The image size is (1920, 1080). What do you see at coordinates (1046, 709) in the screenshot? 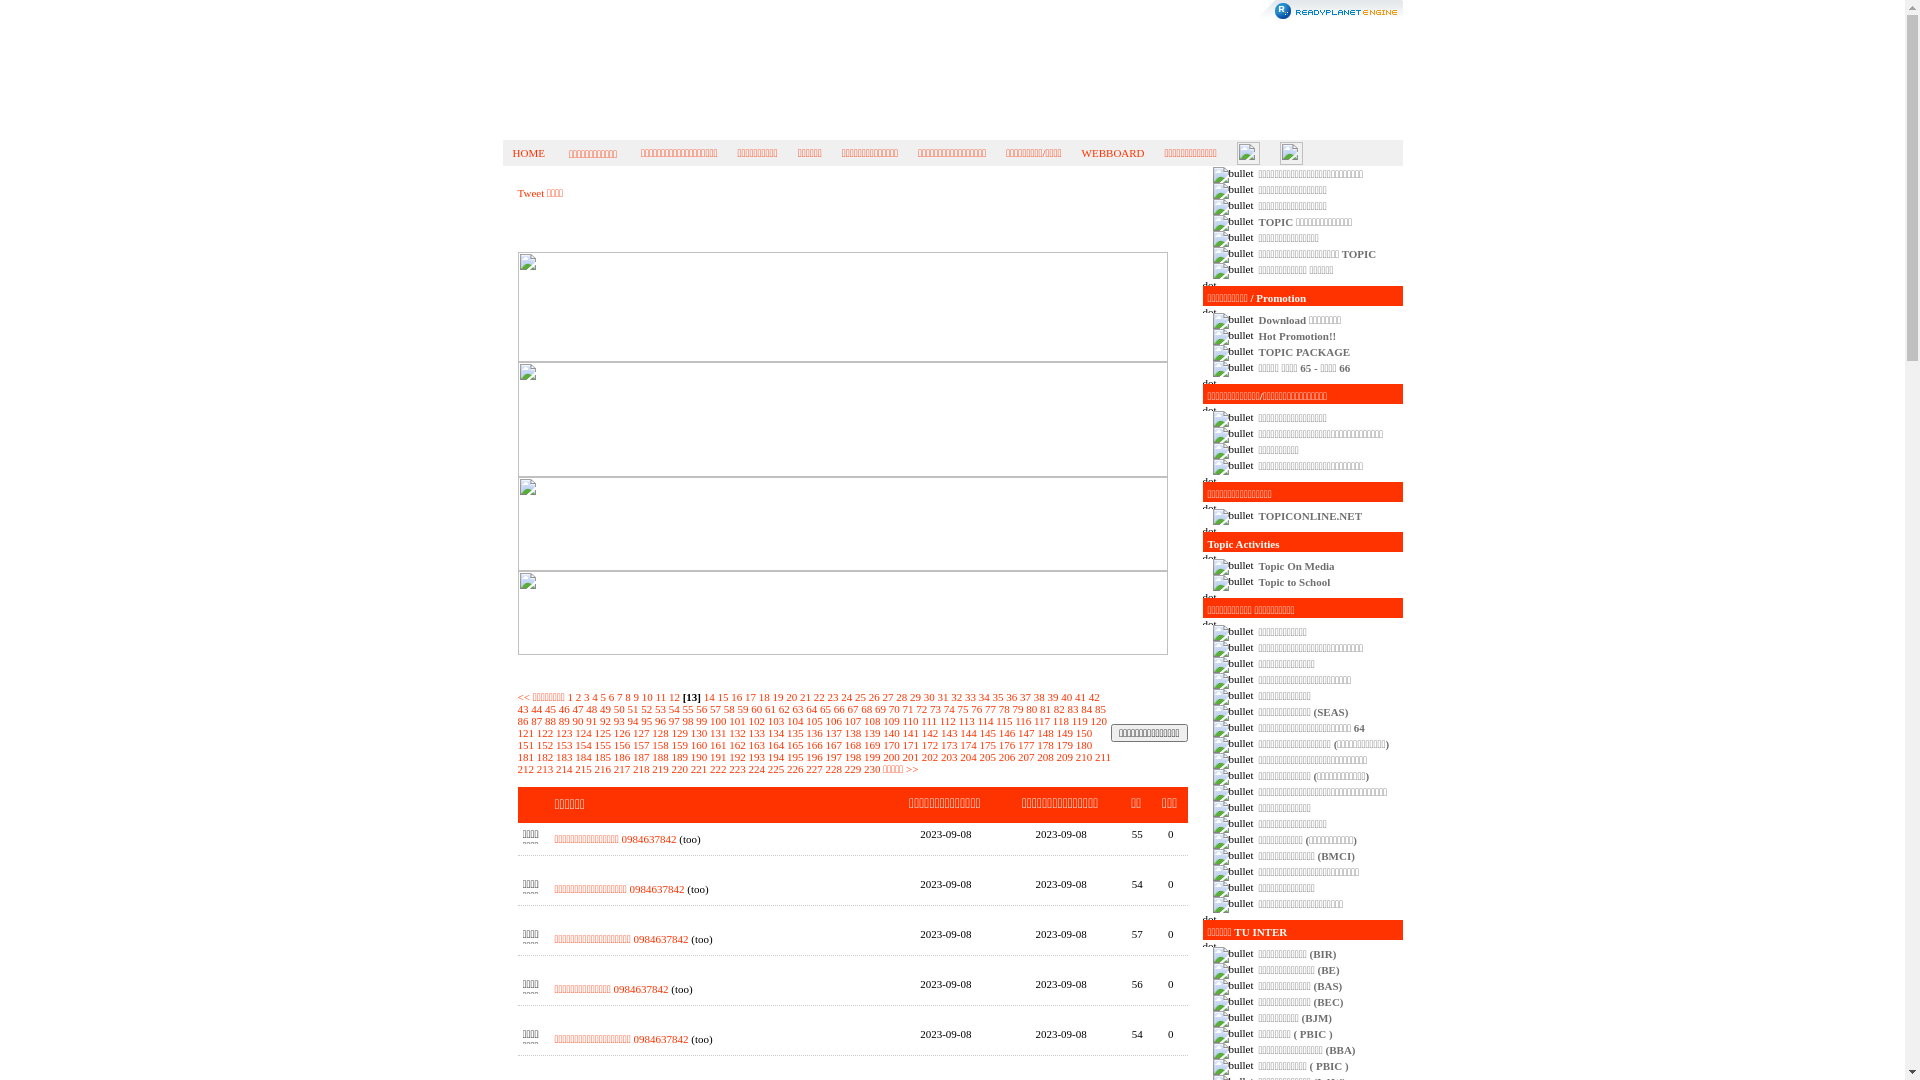
I see `81` at bounding box center [1046, 709].